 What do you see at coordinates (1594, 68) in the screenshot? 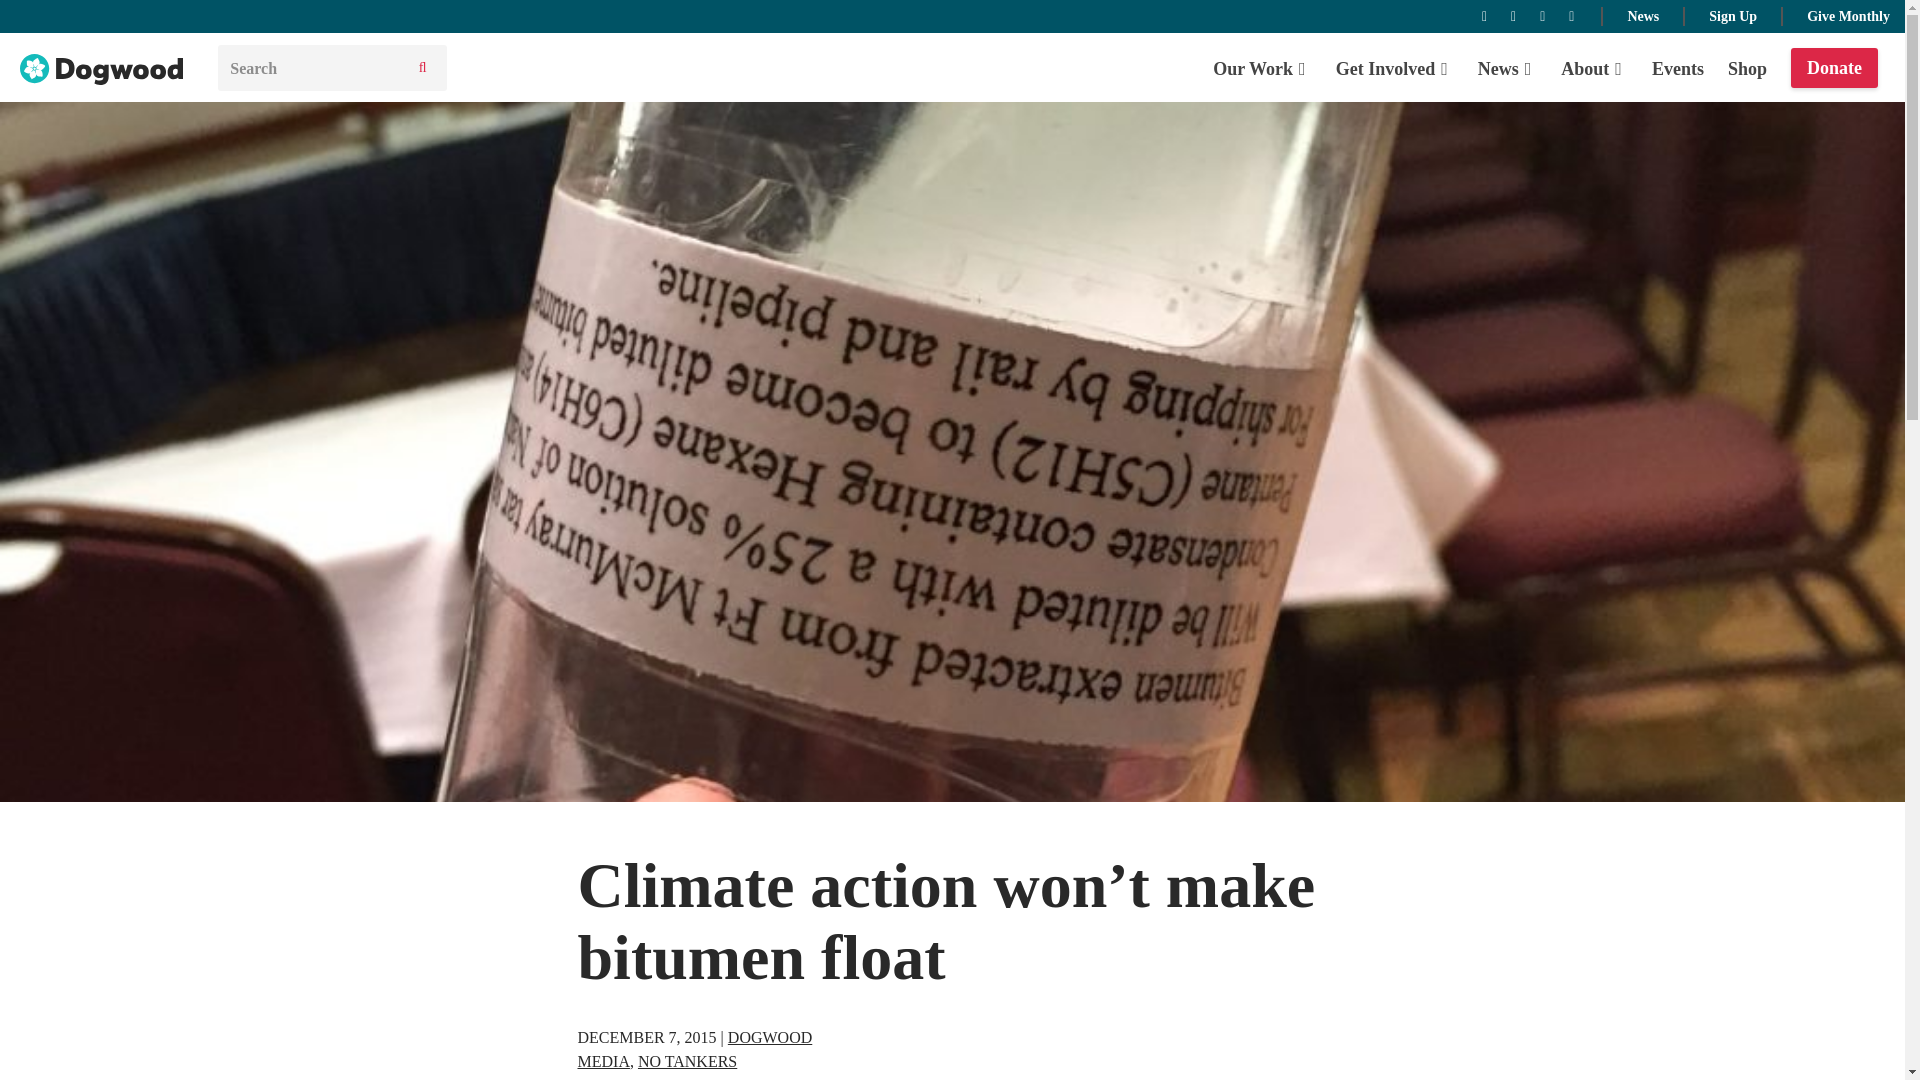
I see `About` at bounding box center [1594, 68].